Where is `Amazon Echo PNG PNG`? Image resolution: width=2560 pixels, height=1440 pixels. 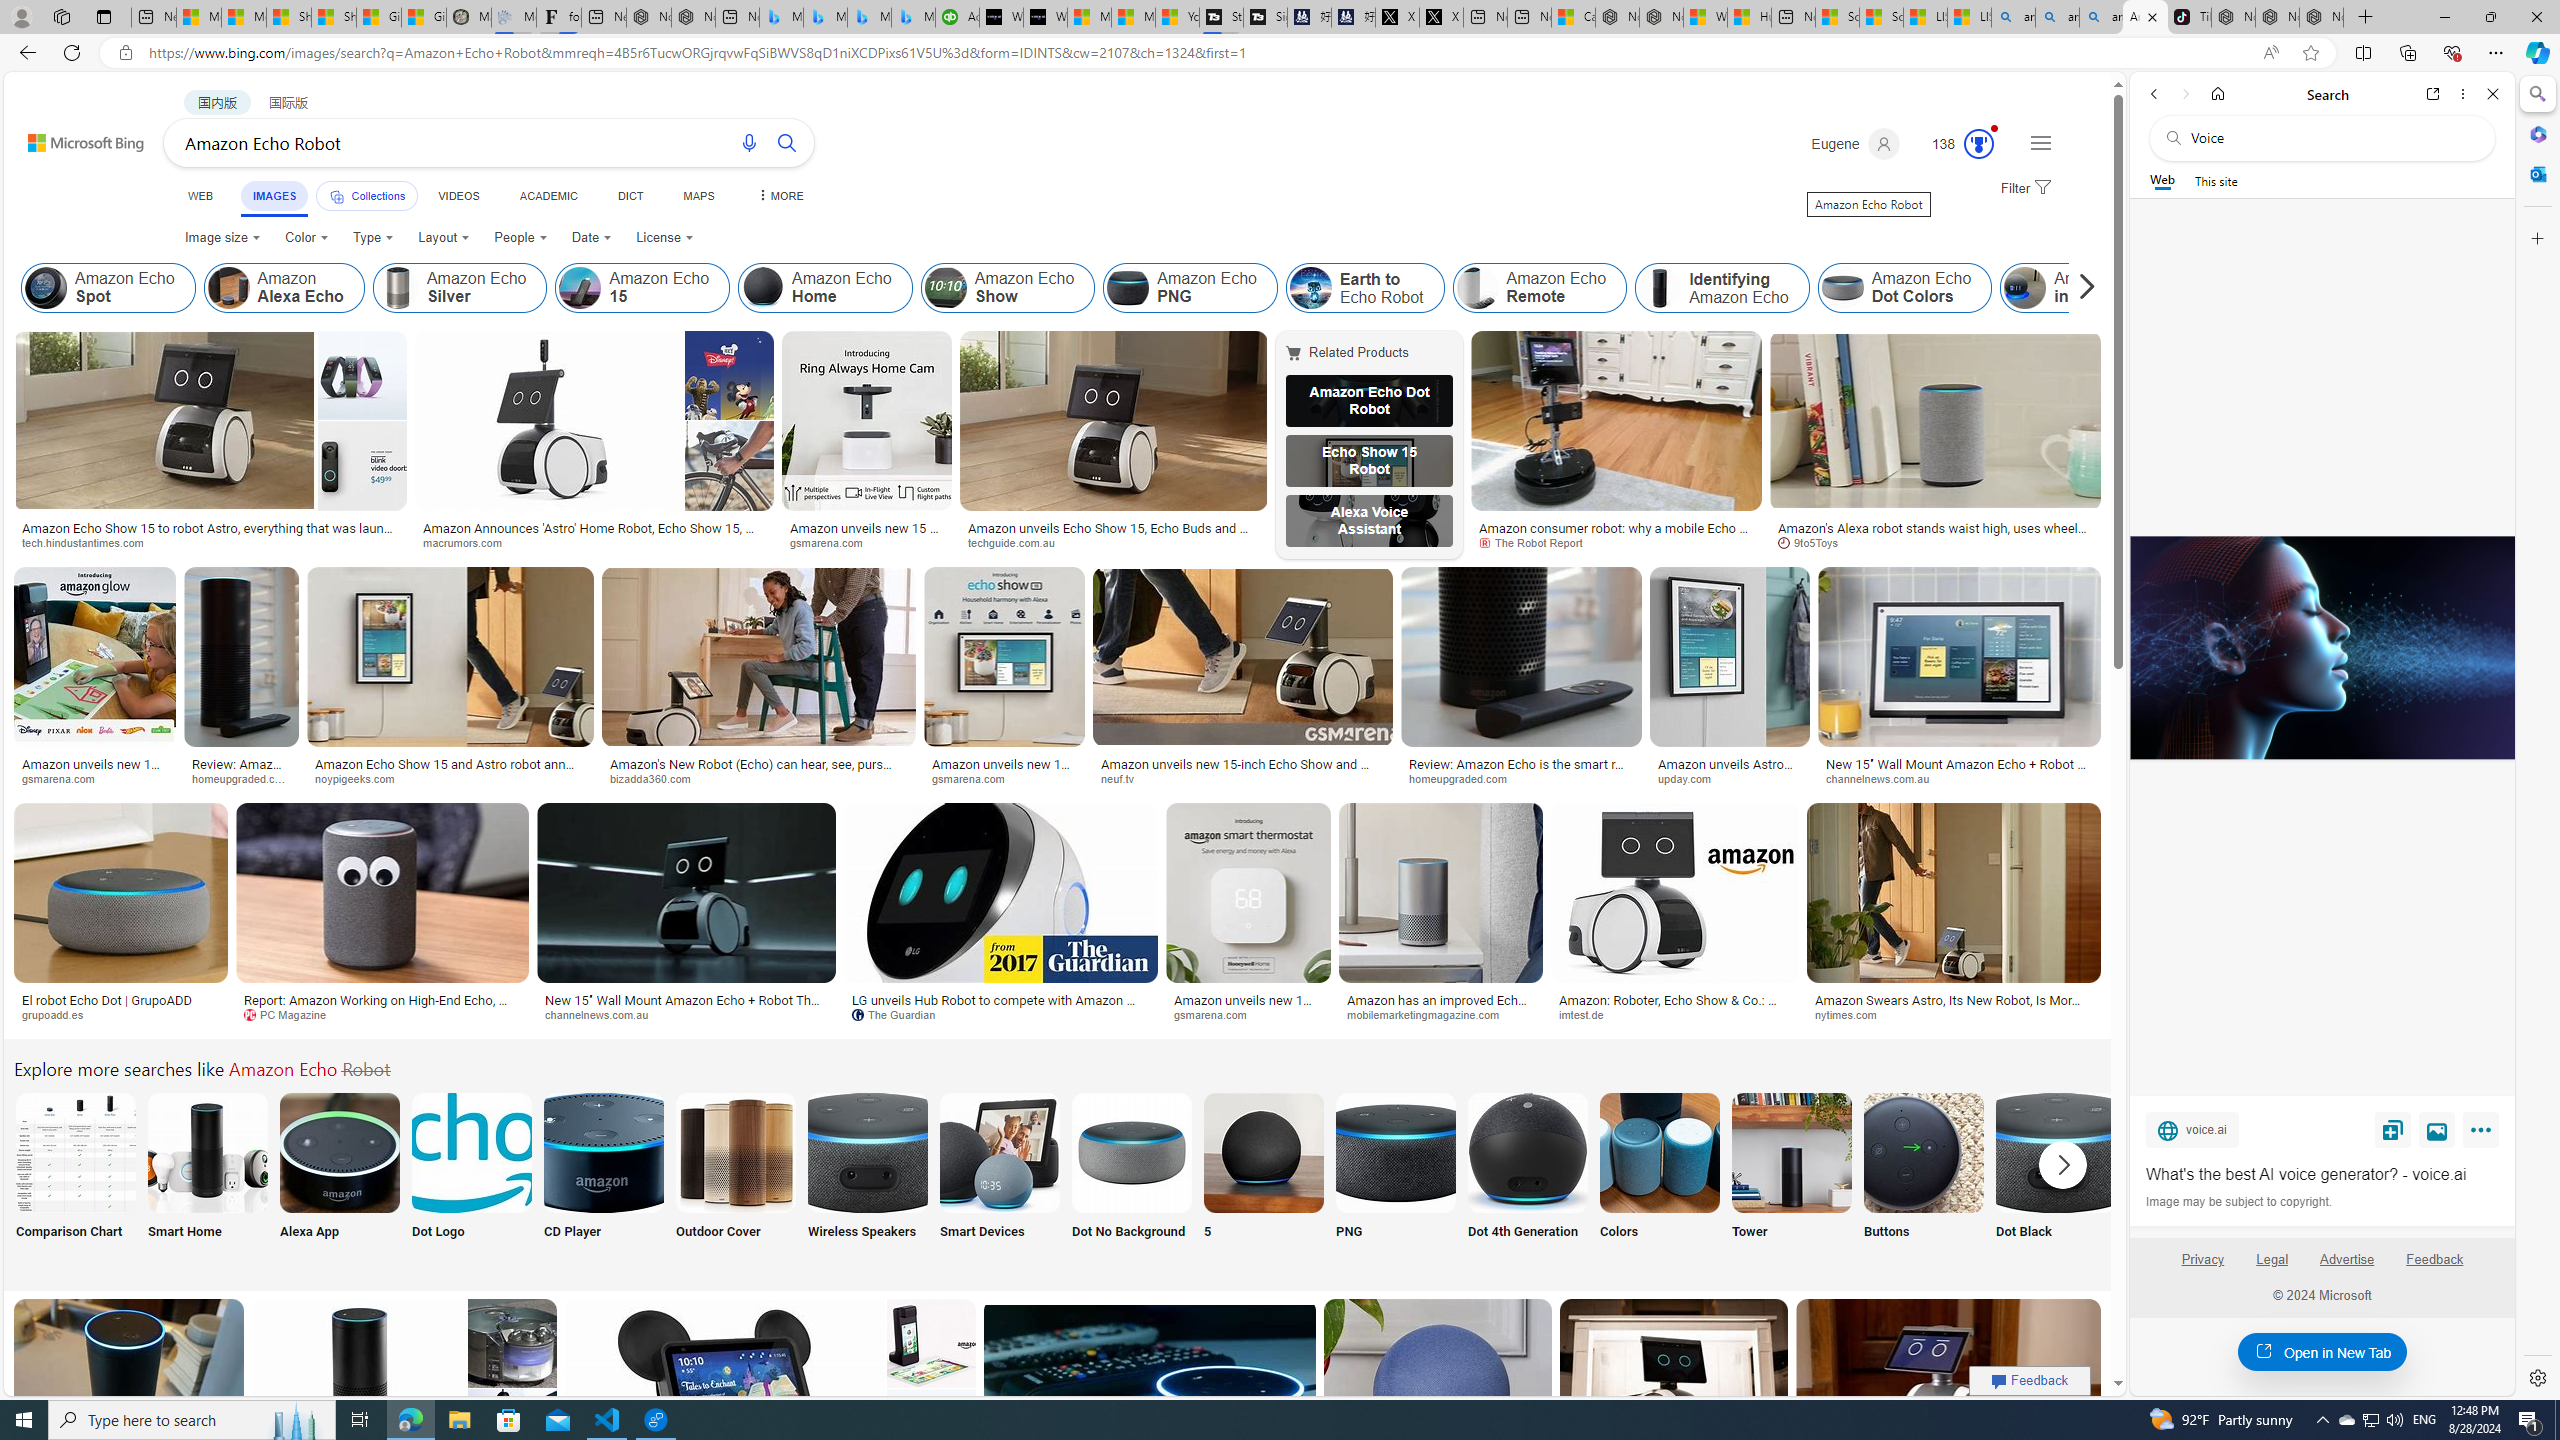
Amazon Echo PNG PNG is located at coordinates (1396, 1178).